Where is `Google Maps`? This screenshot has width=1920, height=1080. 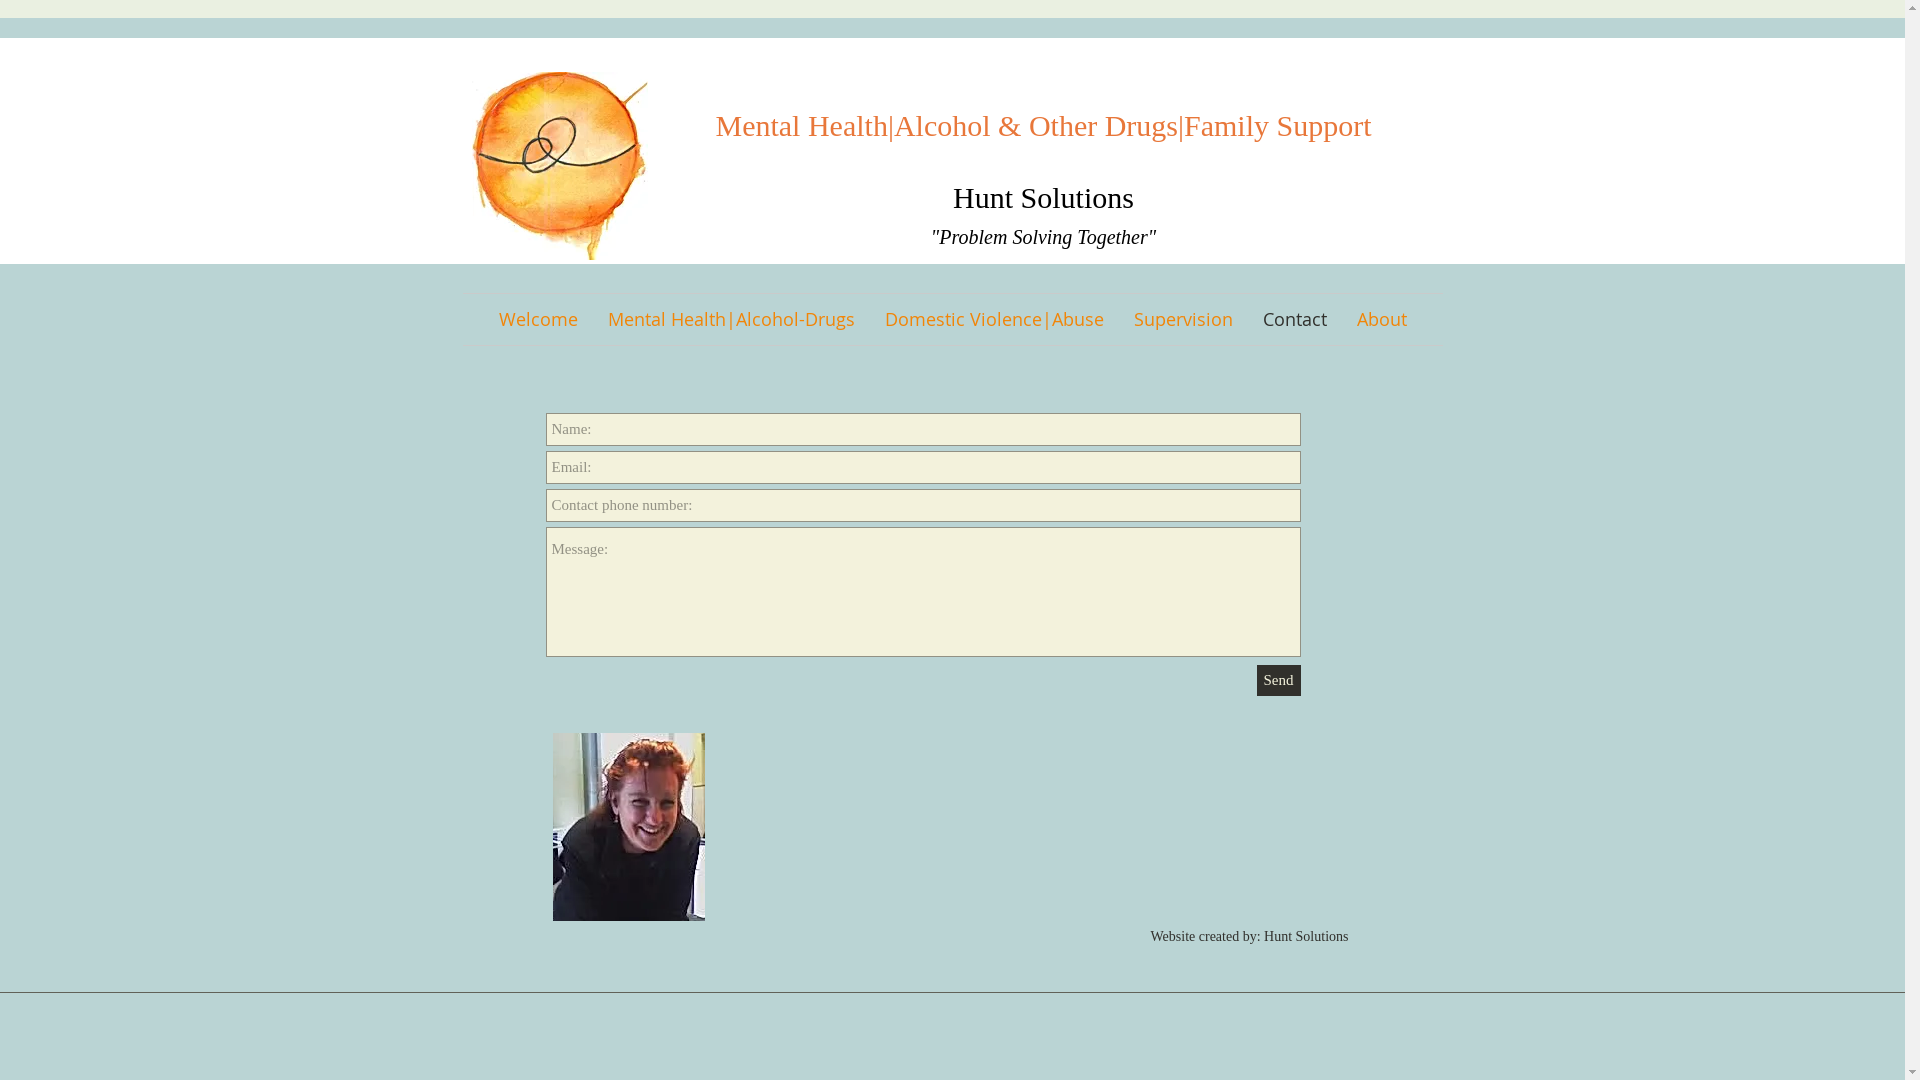 Google Maps is located at coordinates (1118, 820).